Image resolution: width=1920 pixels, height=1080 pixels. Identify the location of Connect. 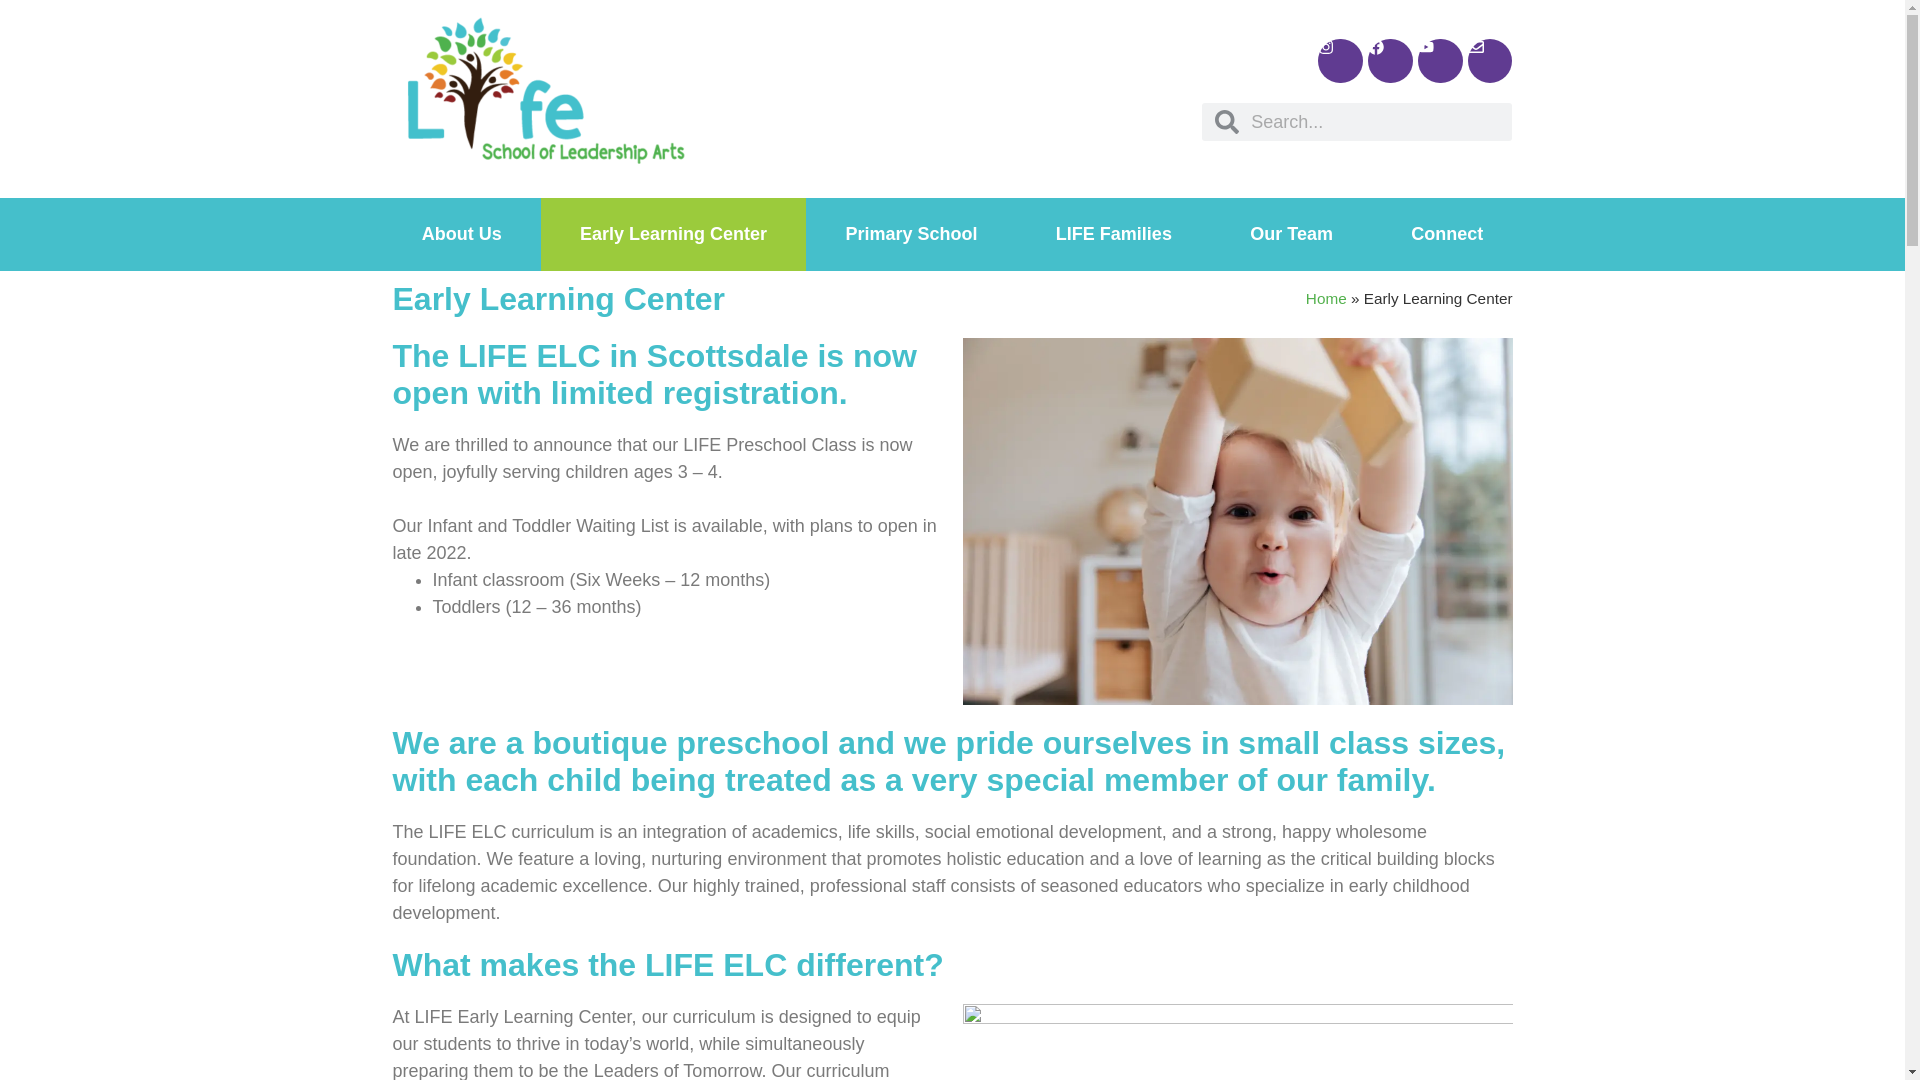
(1447, 234).